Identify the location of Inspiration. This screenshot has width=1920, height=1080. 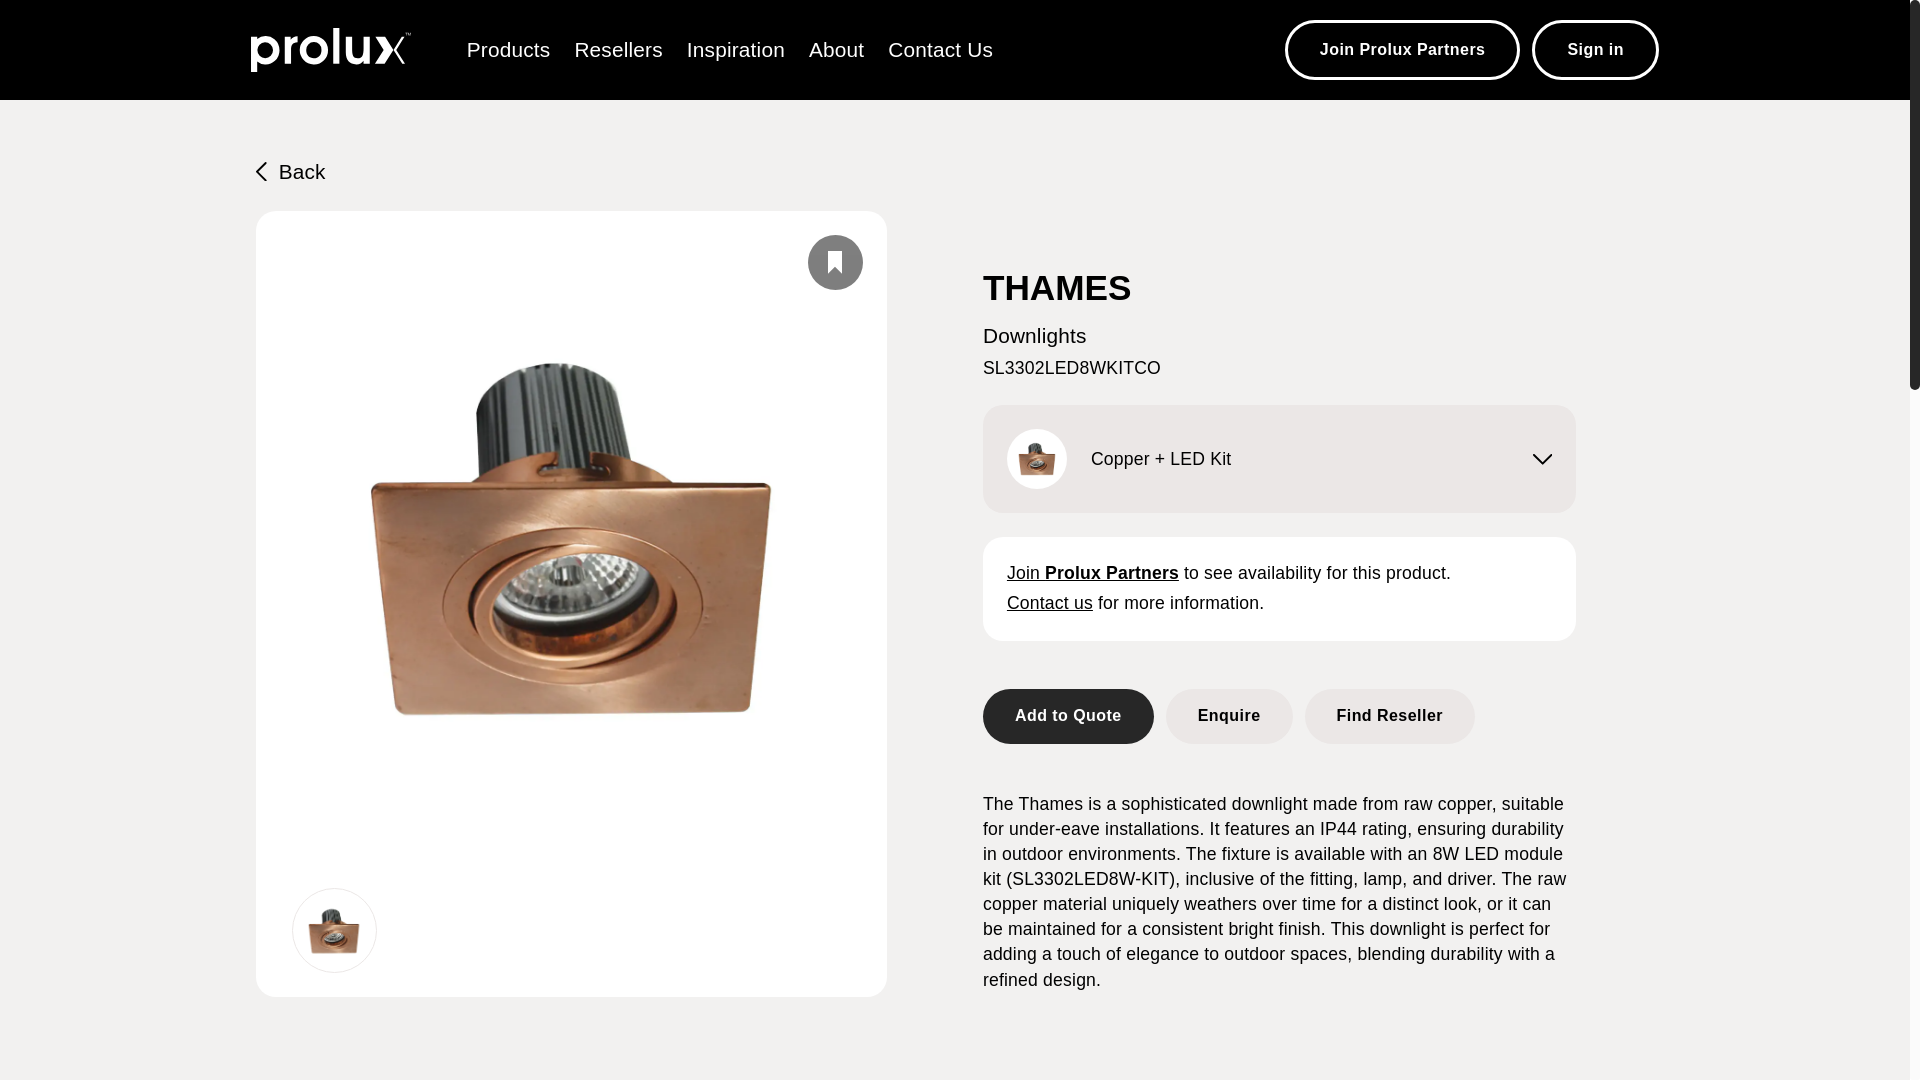
(736, 48).